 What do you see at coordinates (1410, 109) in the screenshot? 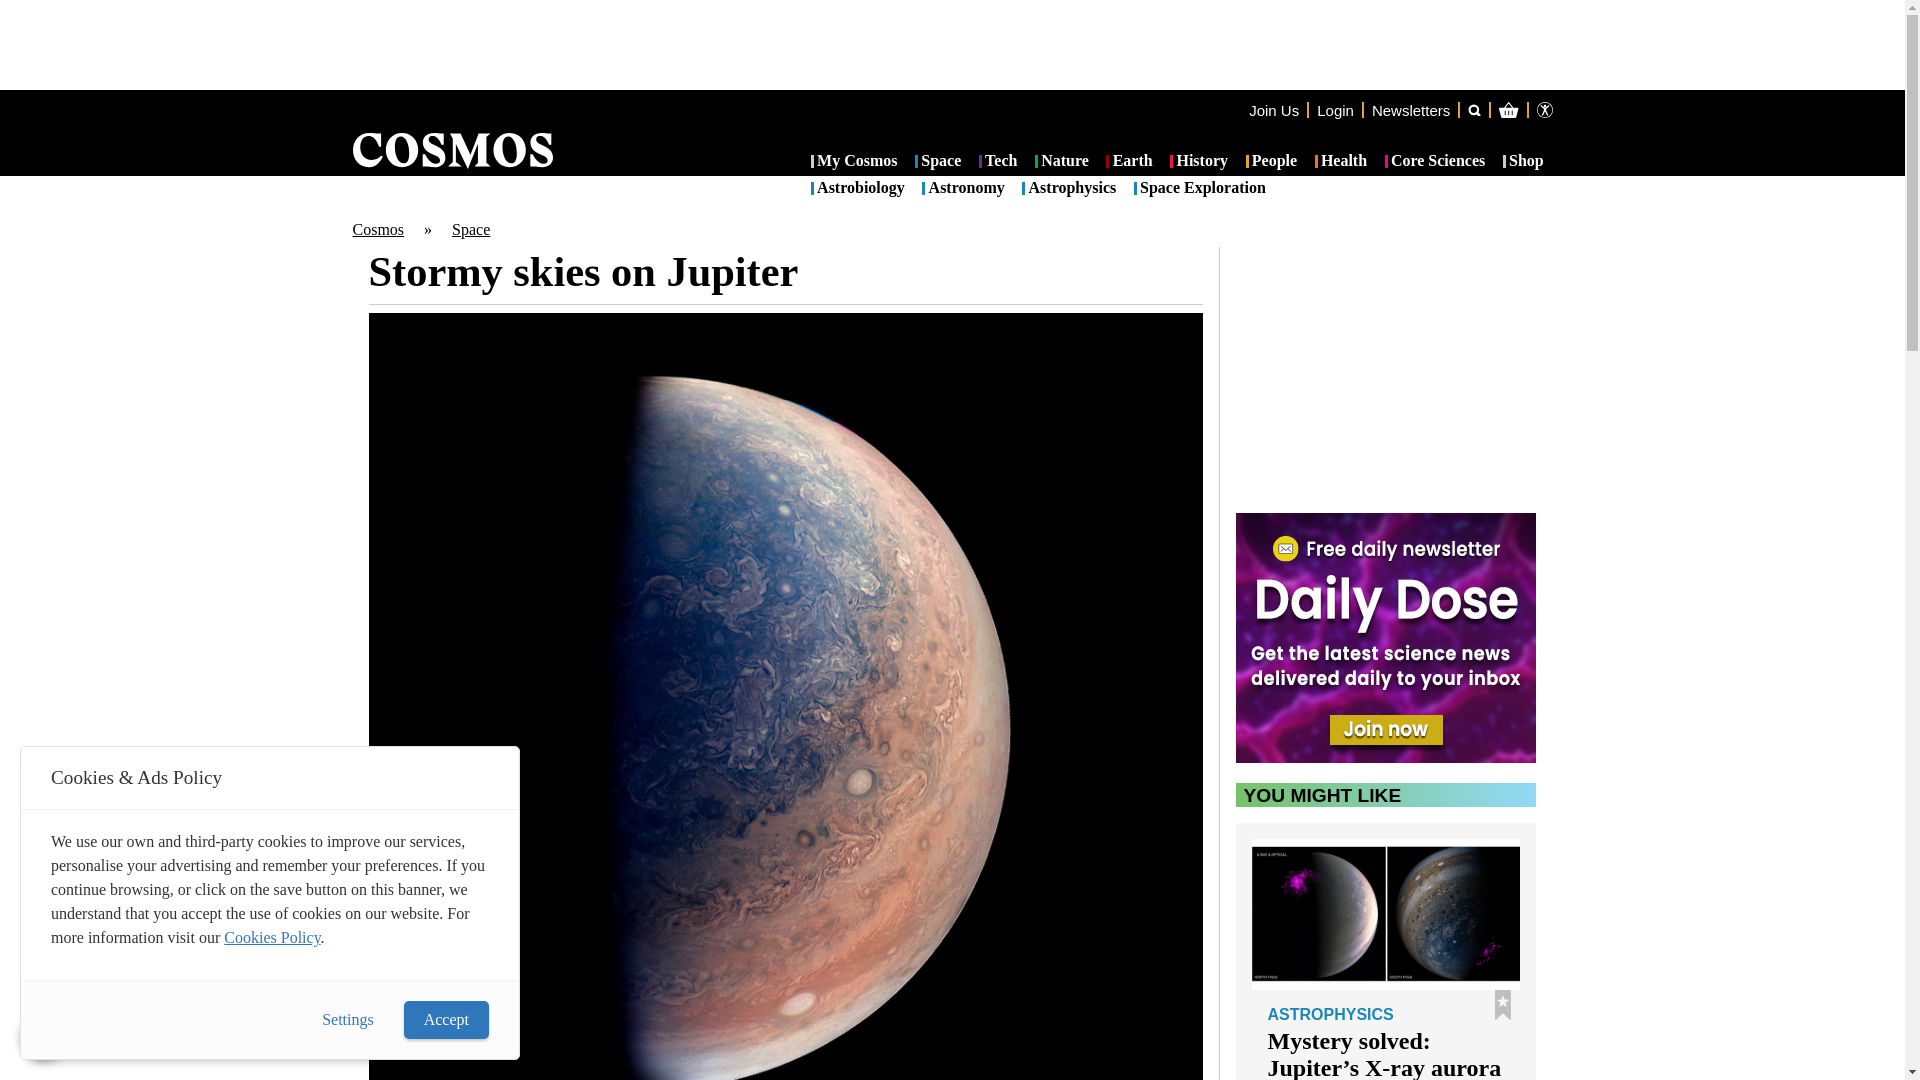
I see `Newsletters` at bounding box center [1410, 109].